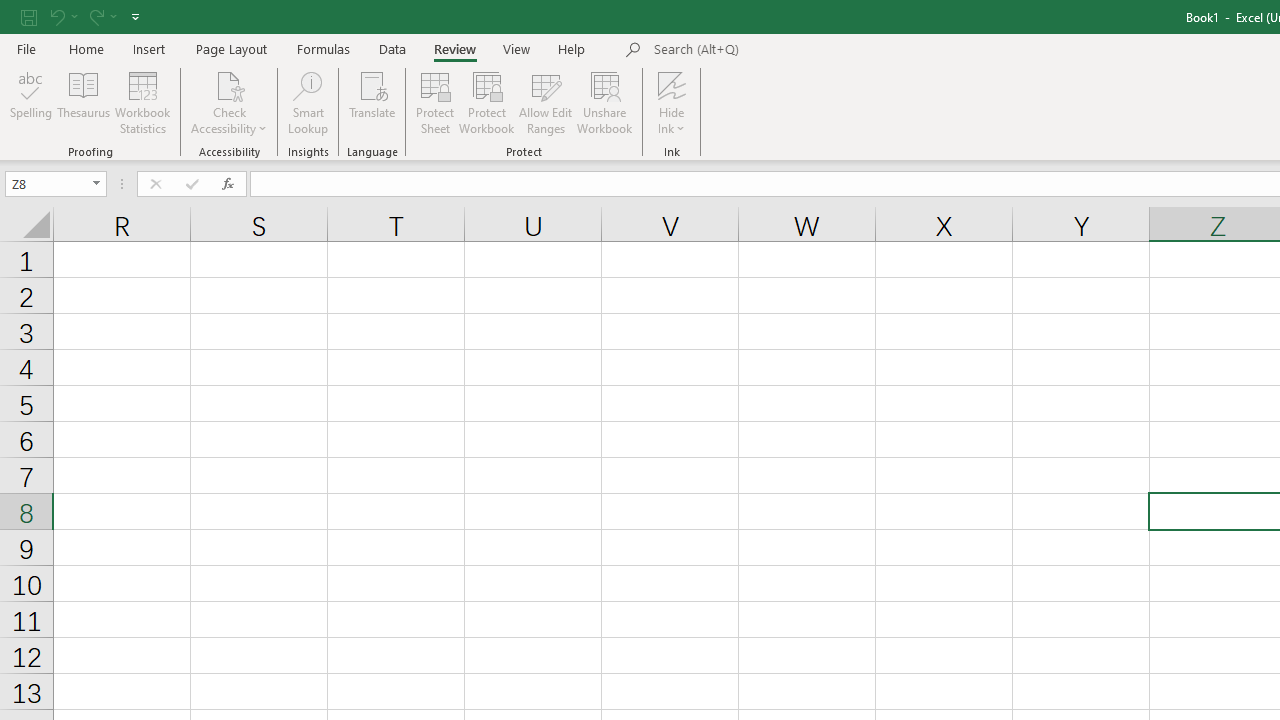 Image resolution: width=1280 pixels, height=720 pixels. I want to click on Unshare Workbook, so click(604, 102).